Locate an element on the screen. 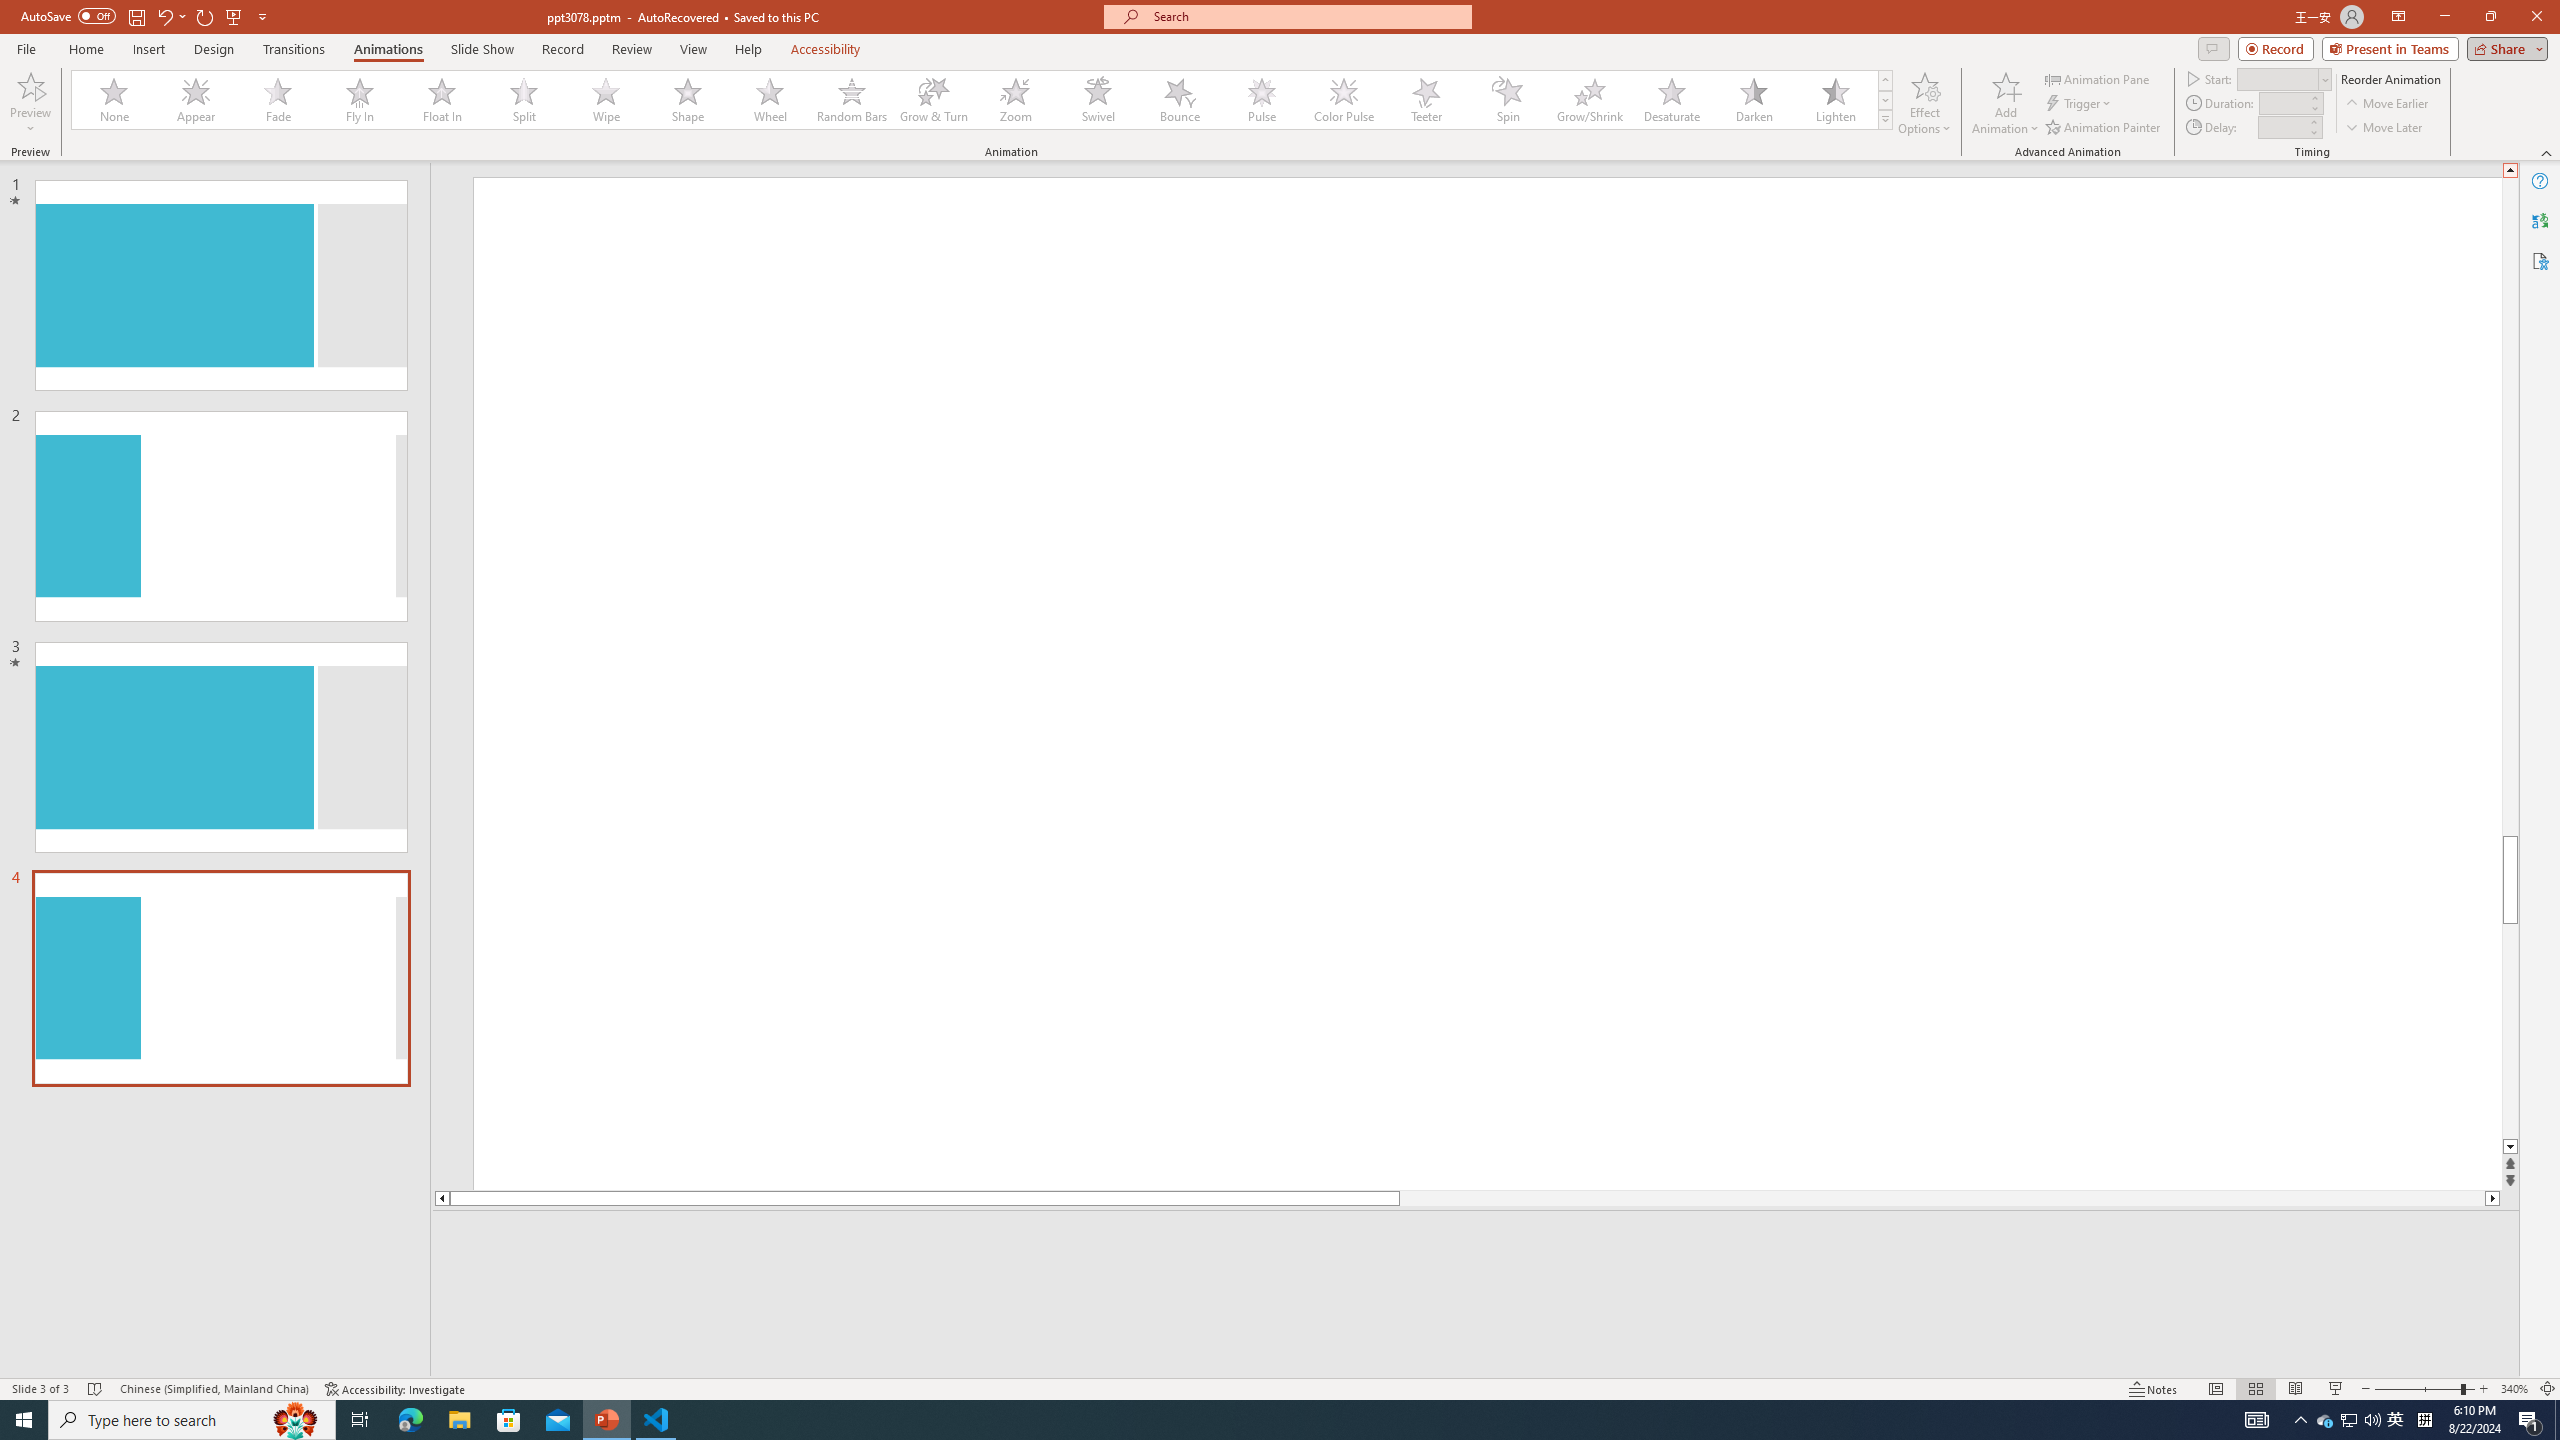  None is located at coordinates (115, 100).